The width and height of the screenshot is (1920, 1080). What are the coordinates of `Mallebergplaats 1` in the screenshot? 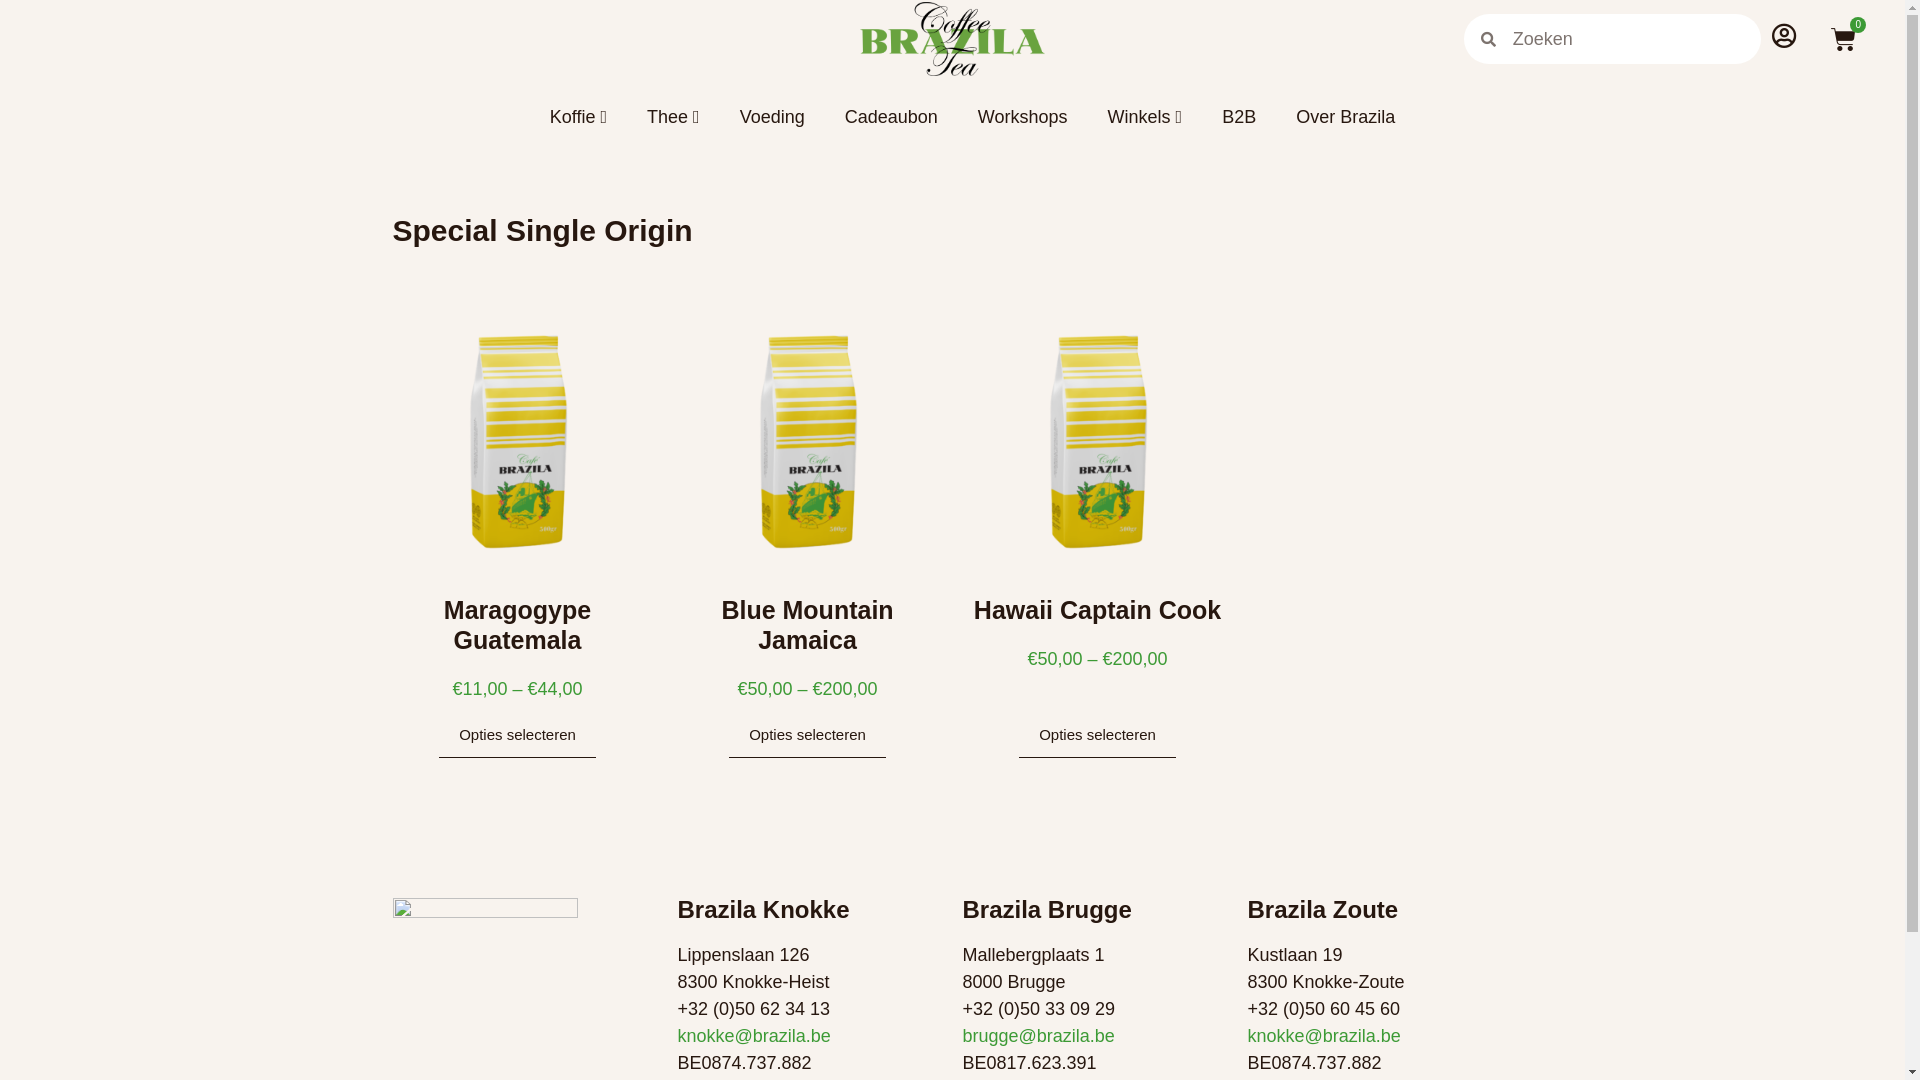 It's located at (1033, 955).